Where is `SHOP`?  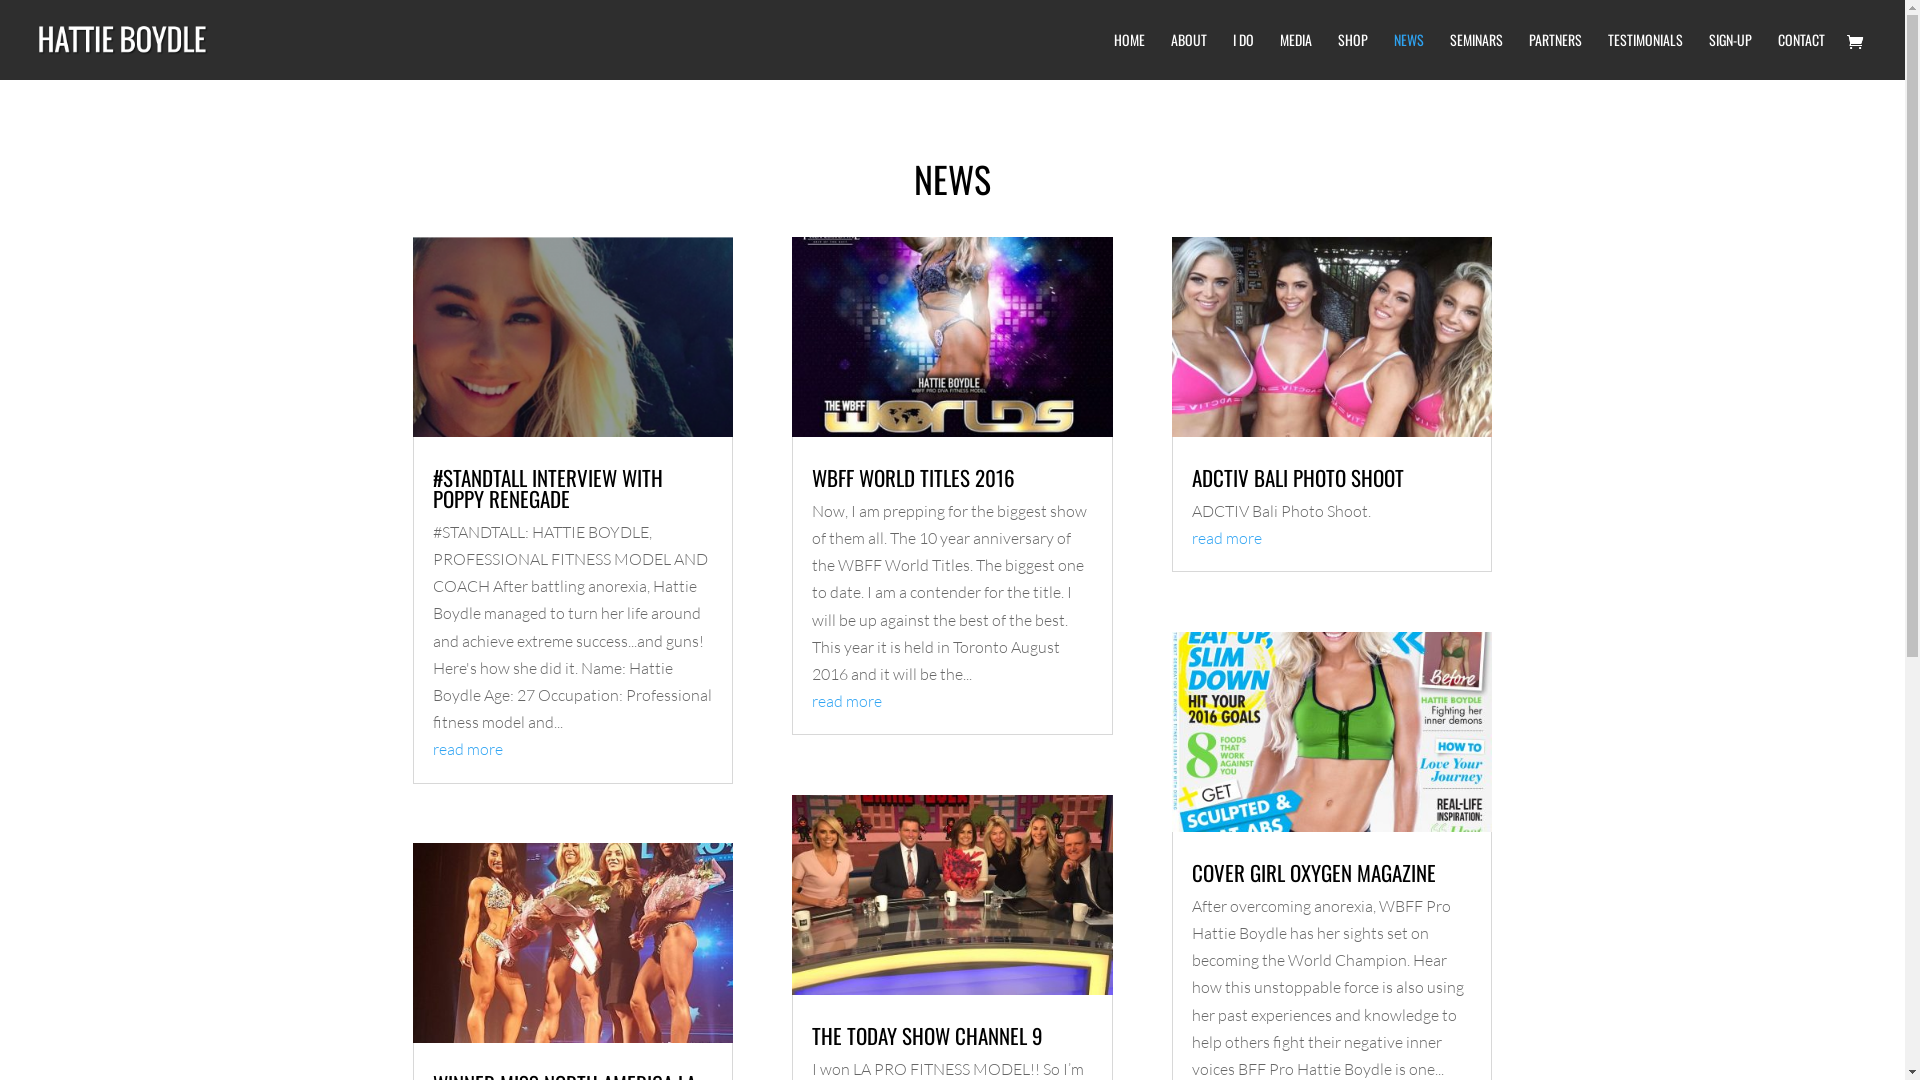
SHOP is located at coordinates (1353, 56).